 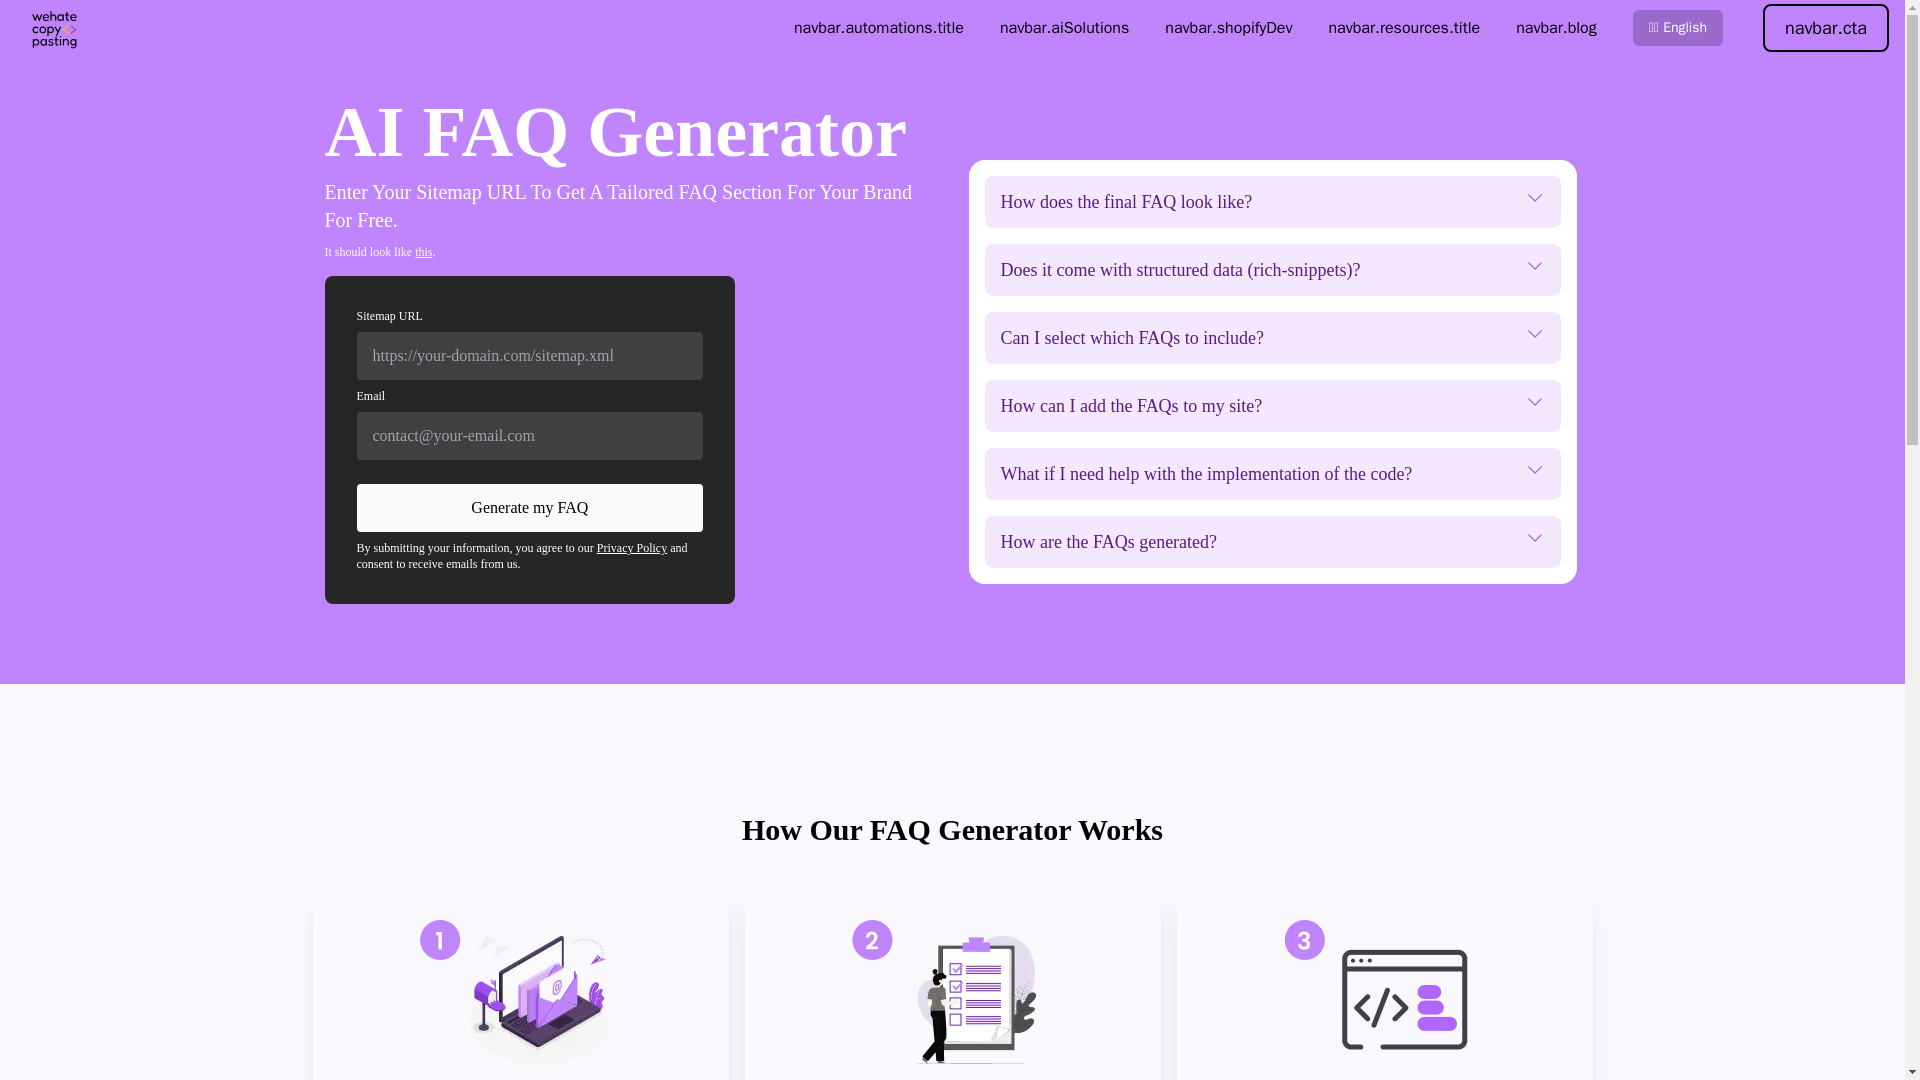 I want to click on How does the final FAQ look like?, so click(x=1271, y=202).